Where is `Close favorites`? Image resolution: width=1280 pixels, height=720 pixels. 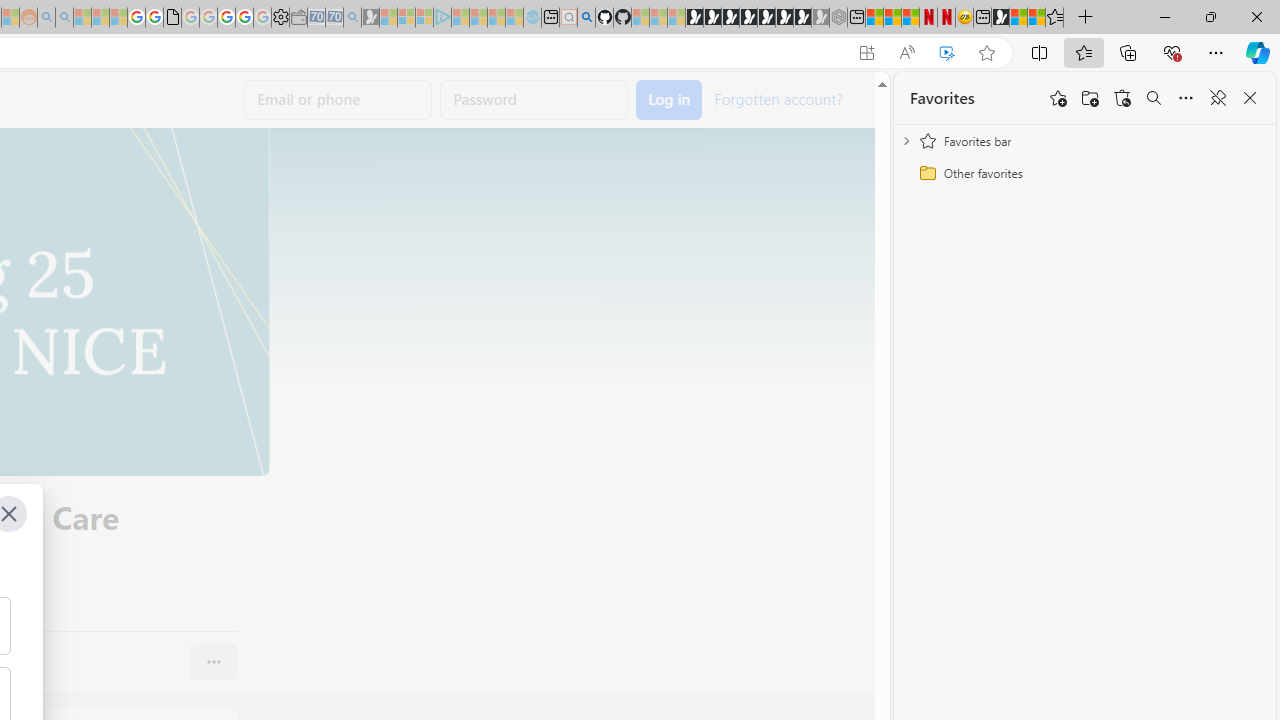
Close favorites is located at coordinates (1250, 98).